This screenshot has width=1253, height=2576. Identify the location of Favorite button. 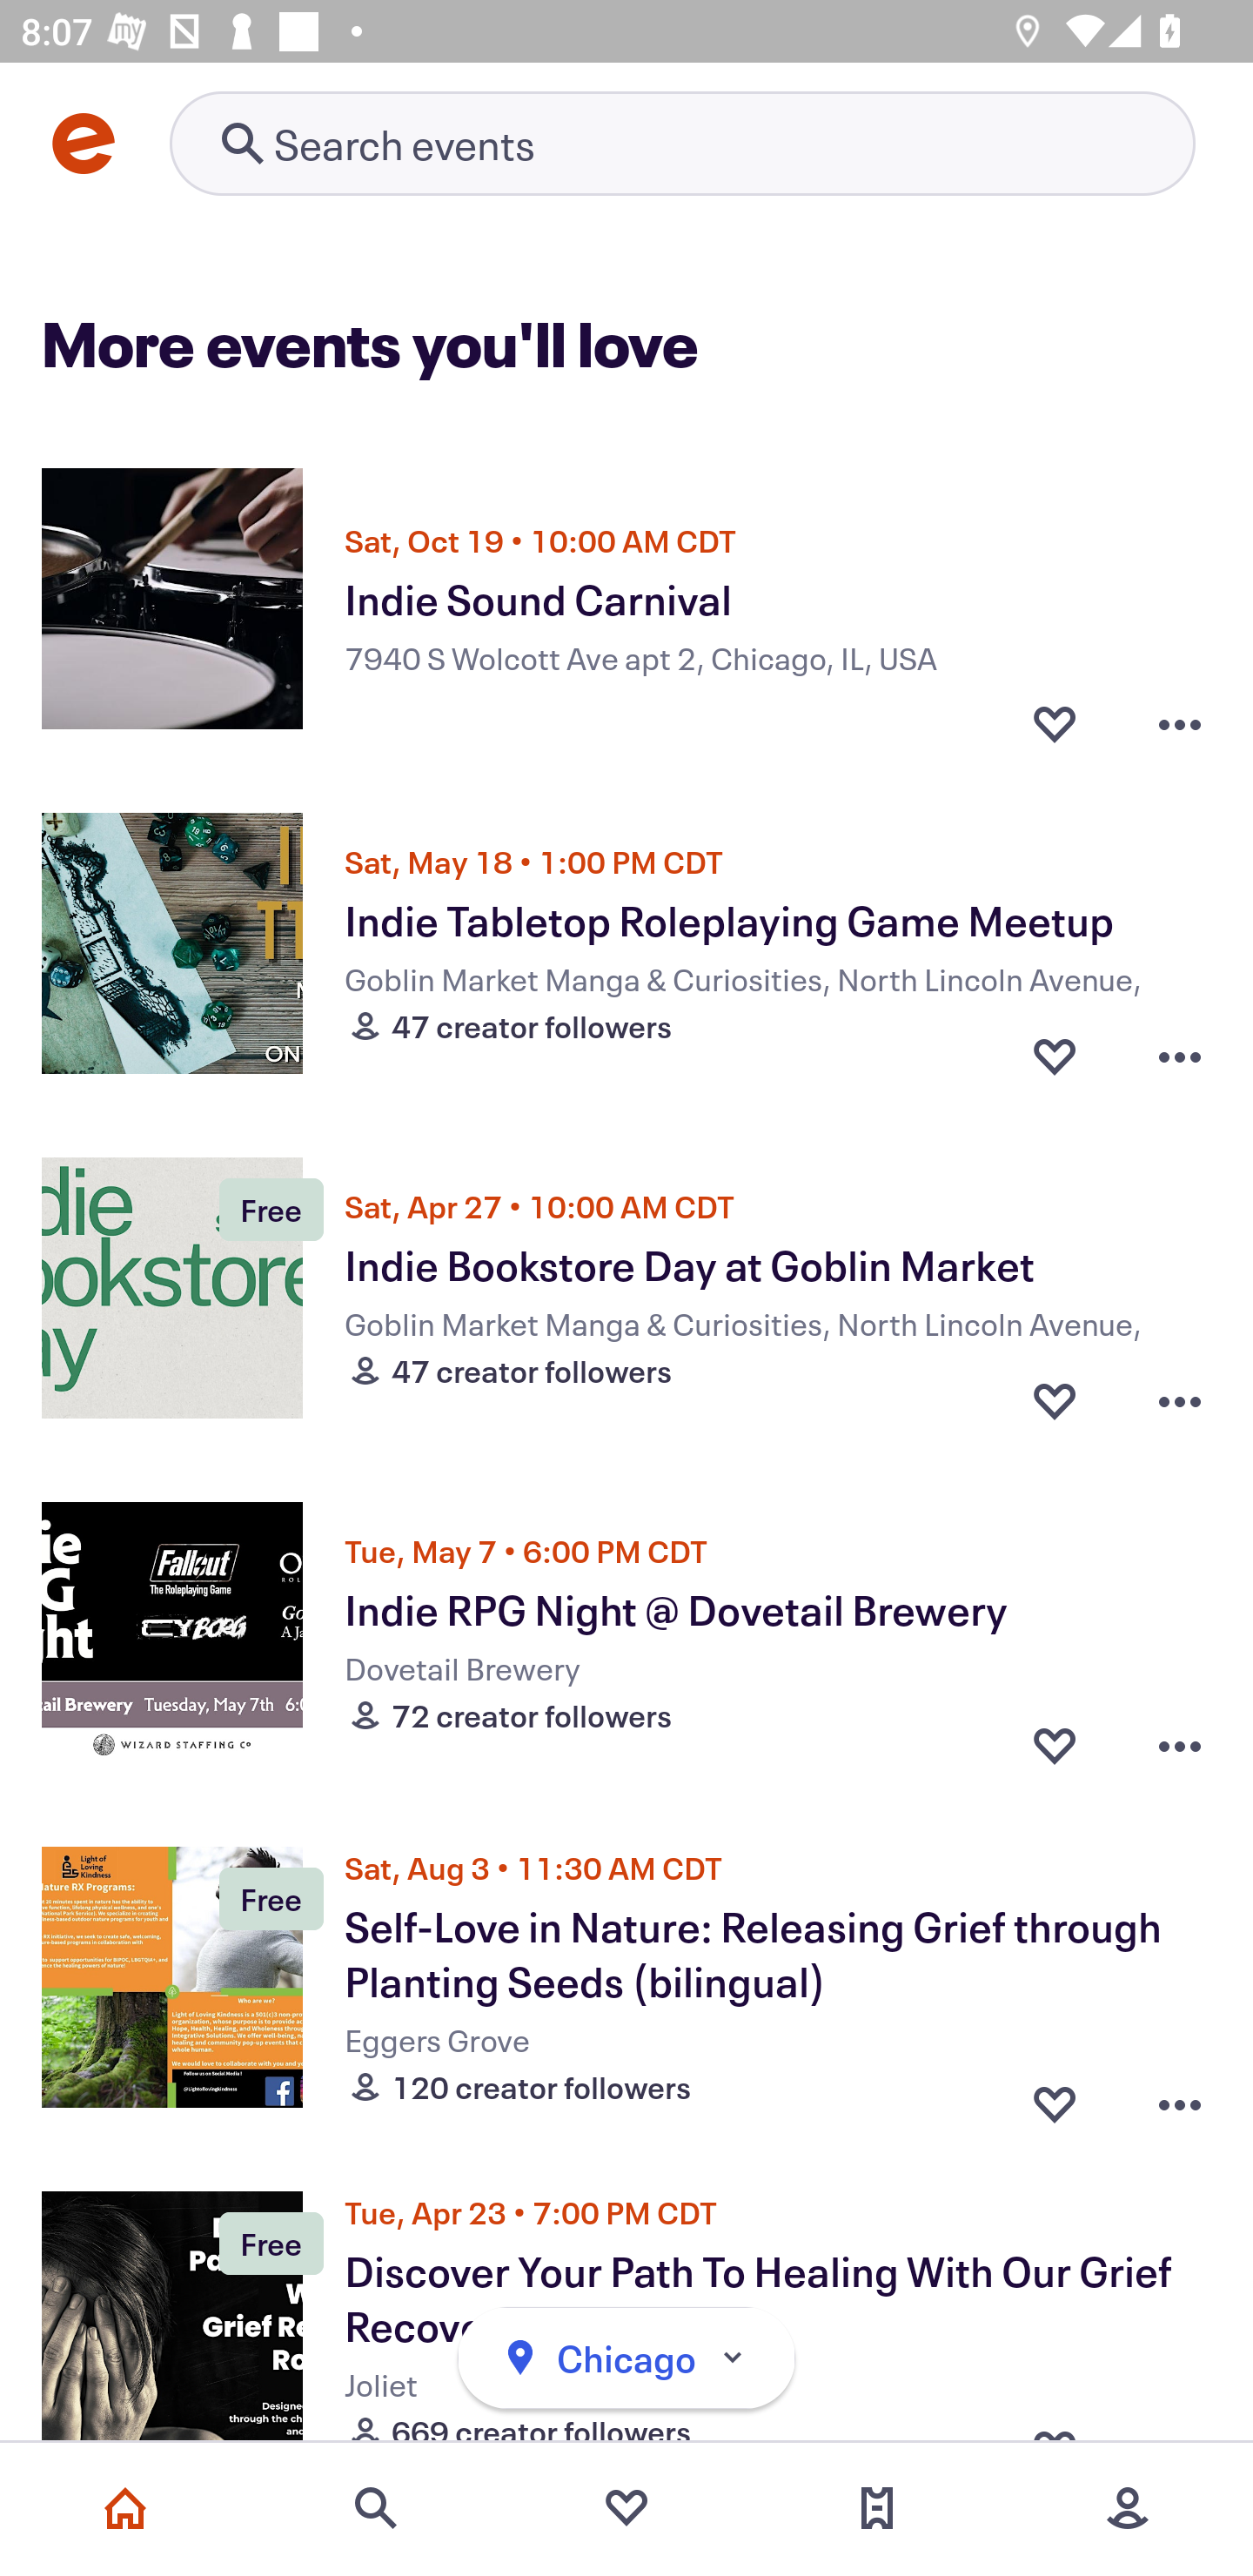
(1055, 2096).